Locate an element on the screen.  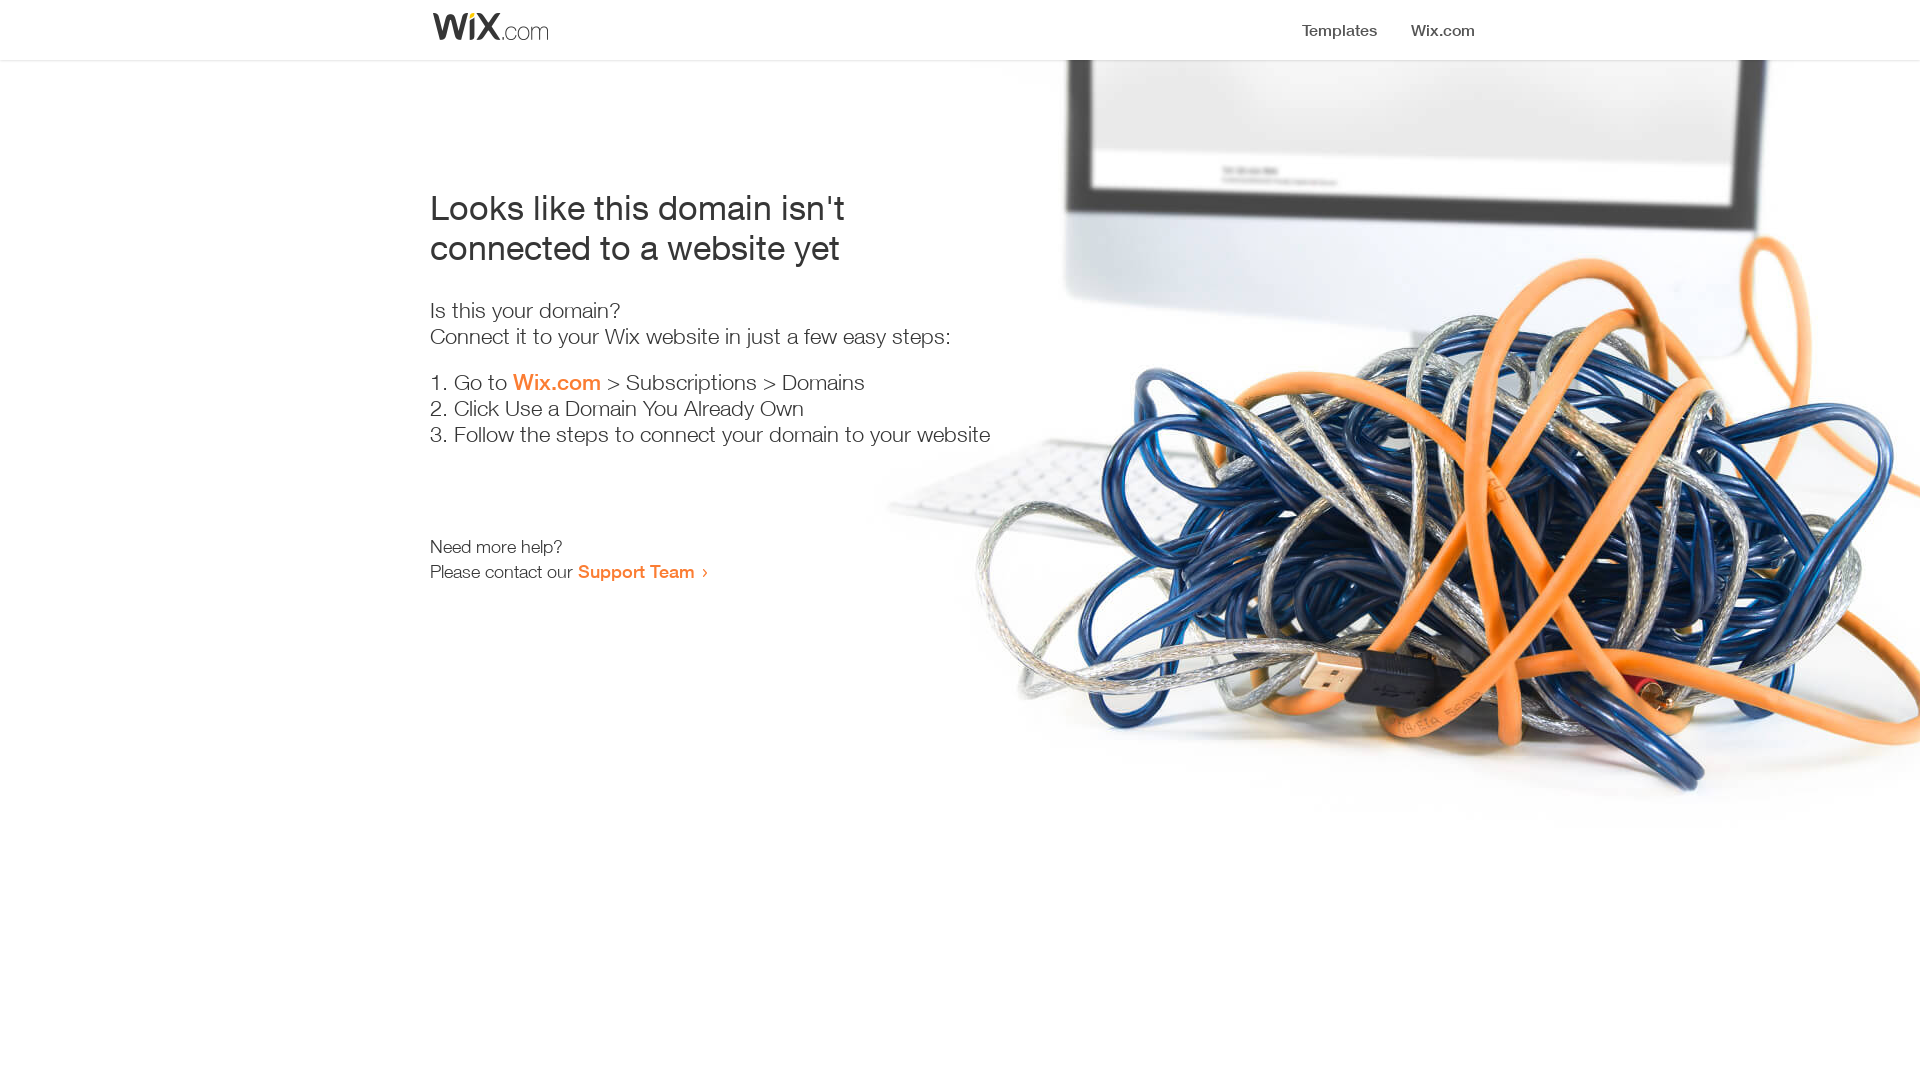
Wix.com is located at coordinates (557, 382).